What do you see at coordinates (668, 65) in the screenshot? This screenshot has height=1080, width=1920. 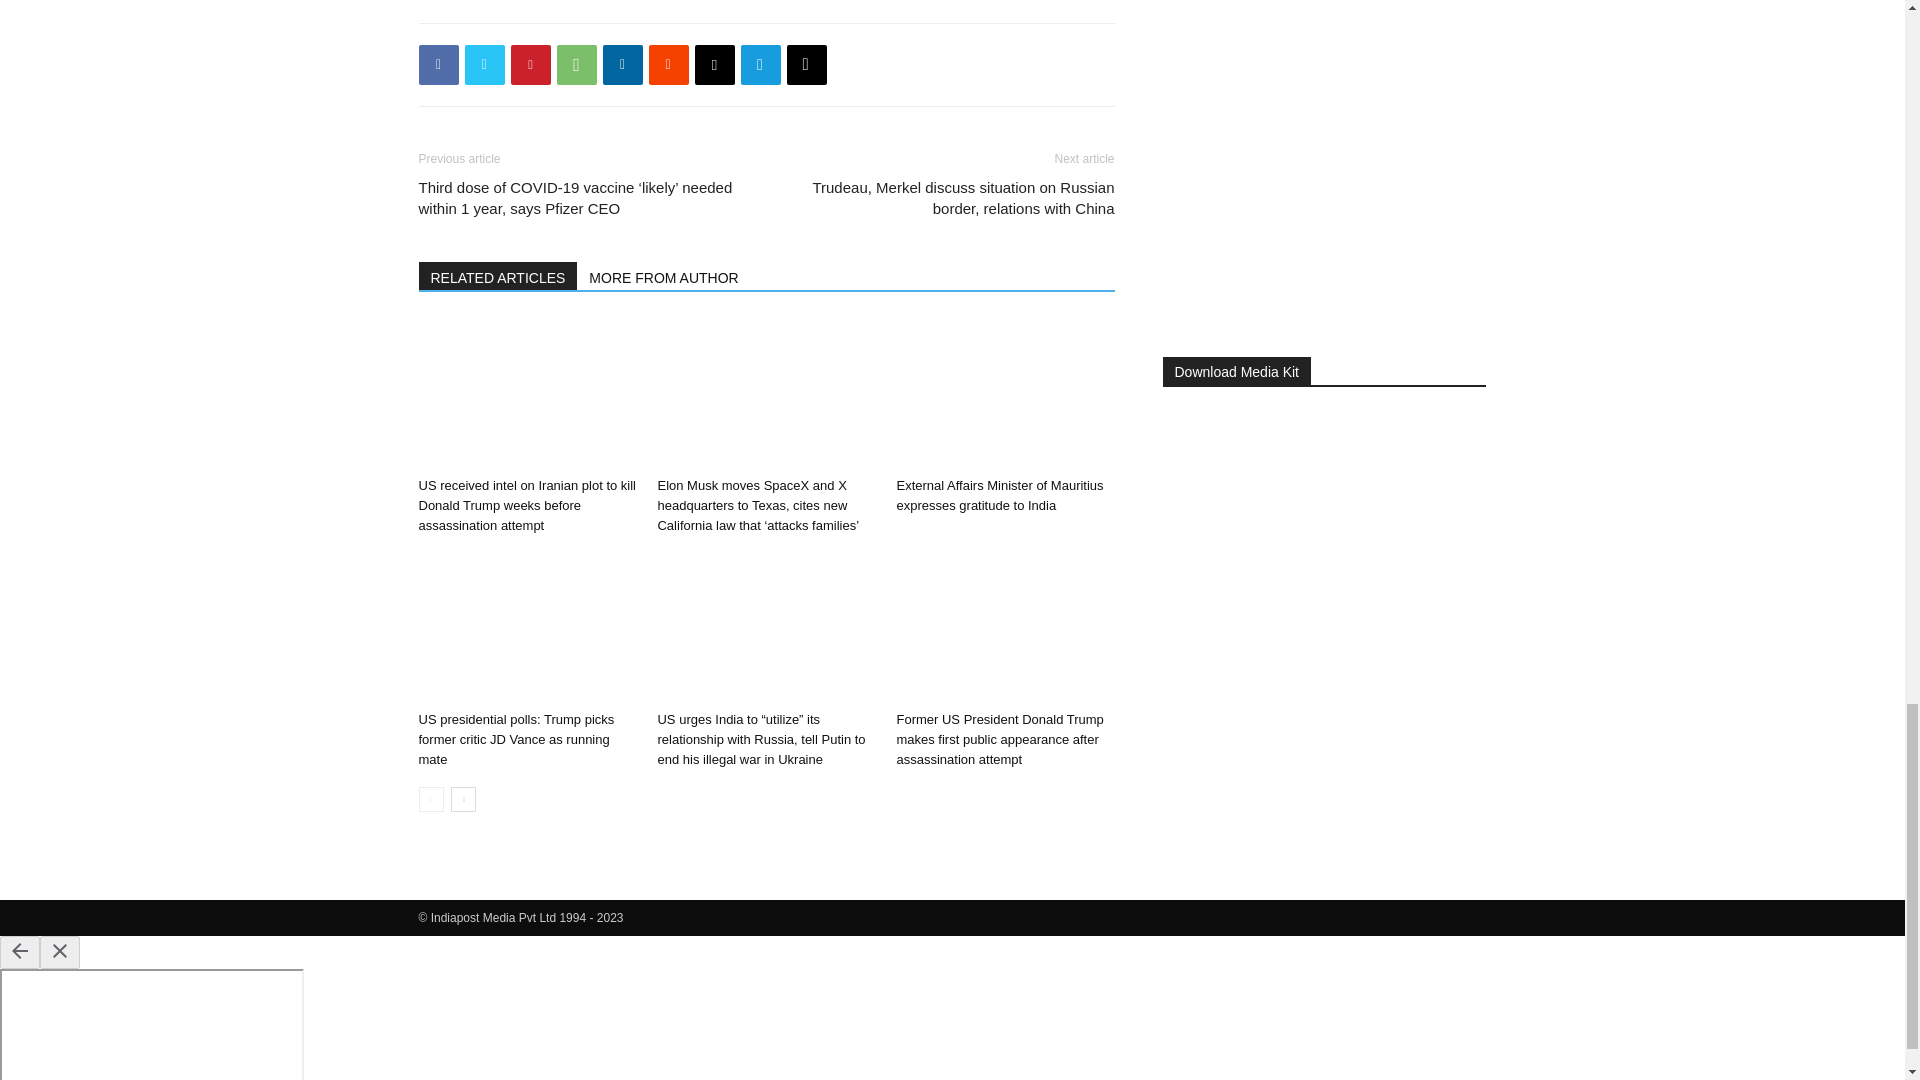 I see `ReddIt` at bounding box center [668, 65].